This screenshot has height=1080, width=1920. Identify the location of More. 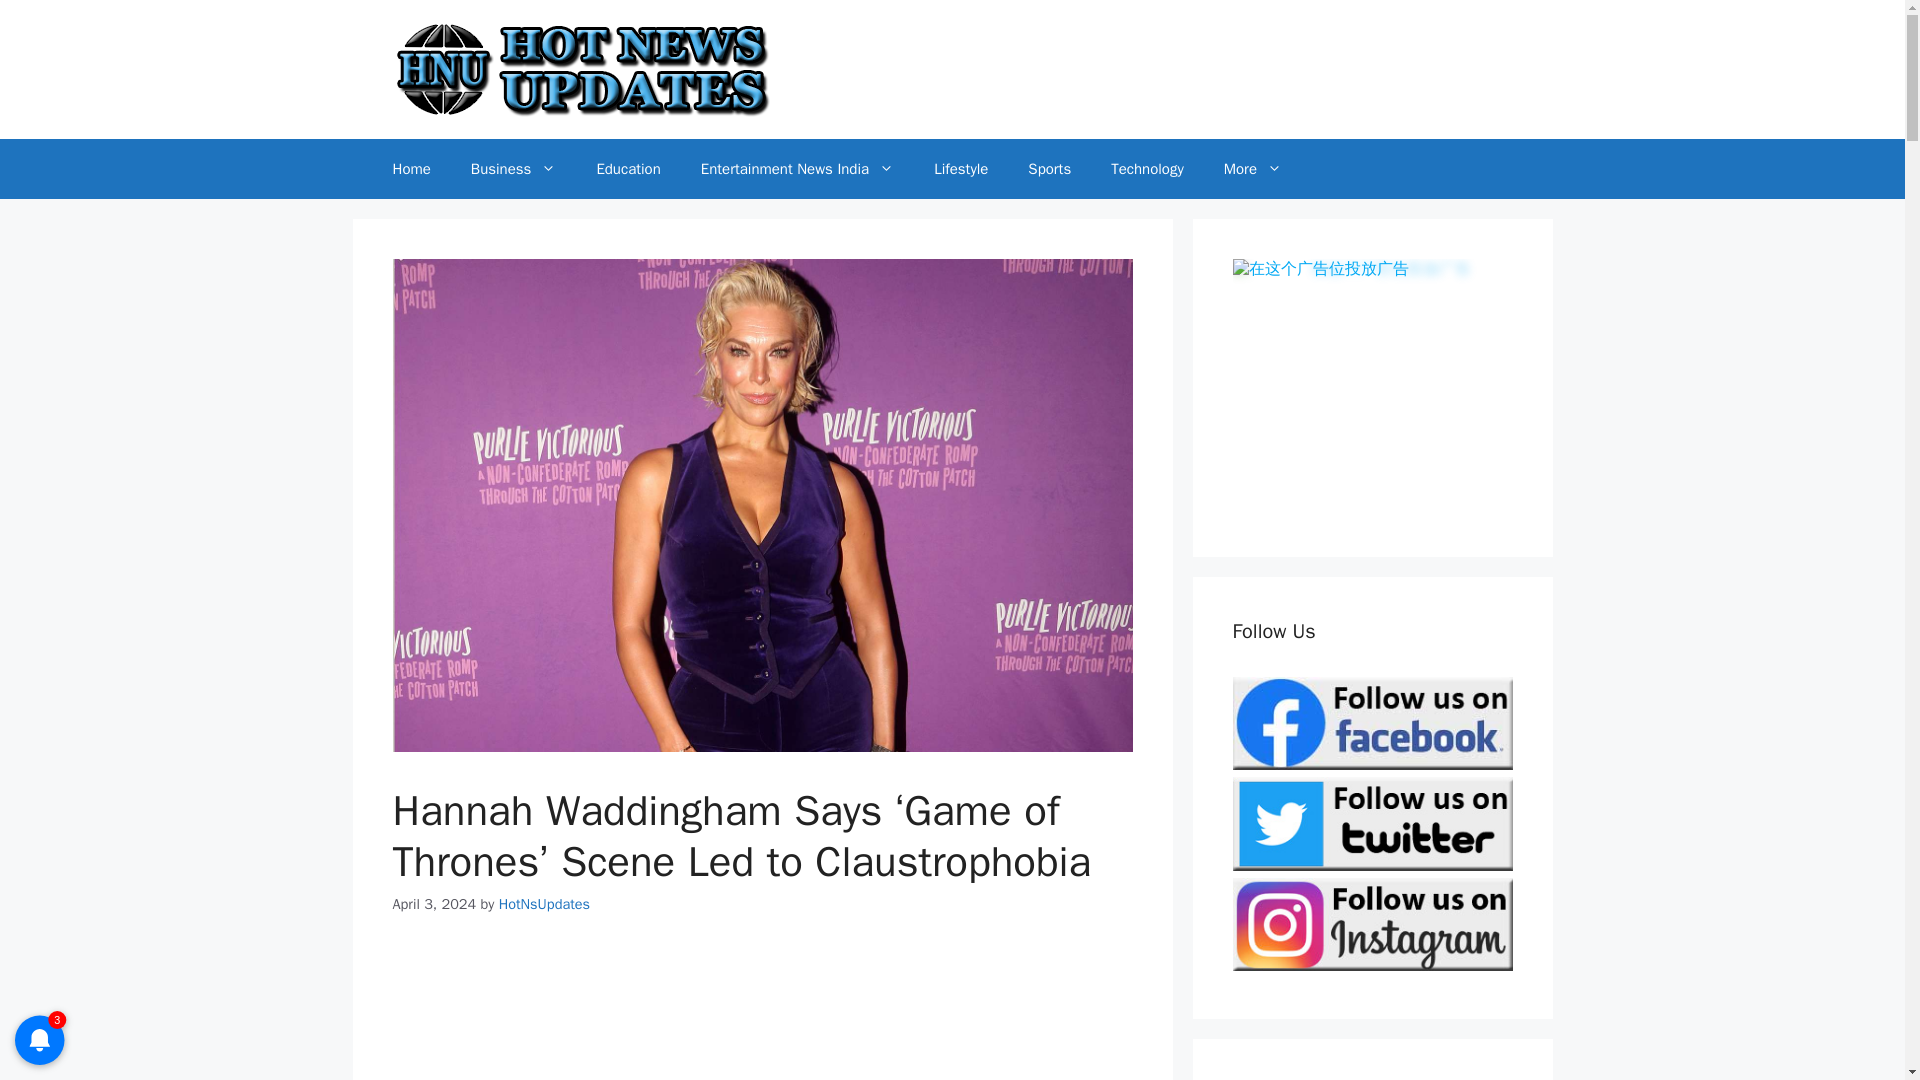
(1252, 168).